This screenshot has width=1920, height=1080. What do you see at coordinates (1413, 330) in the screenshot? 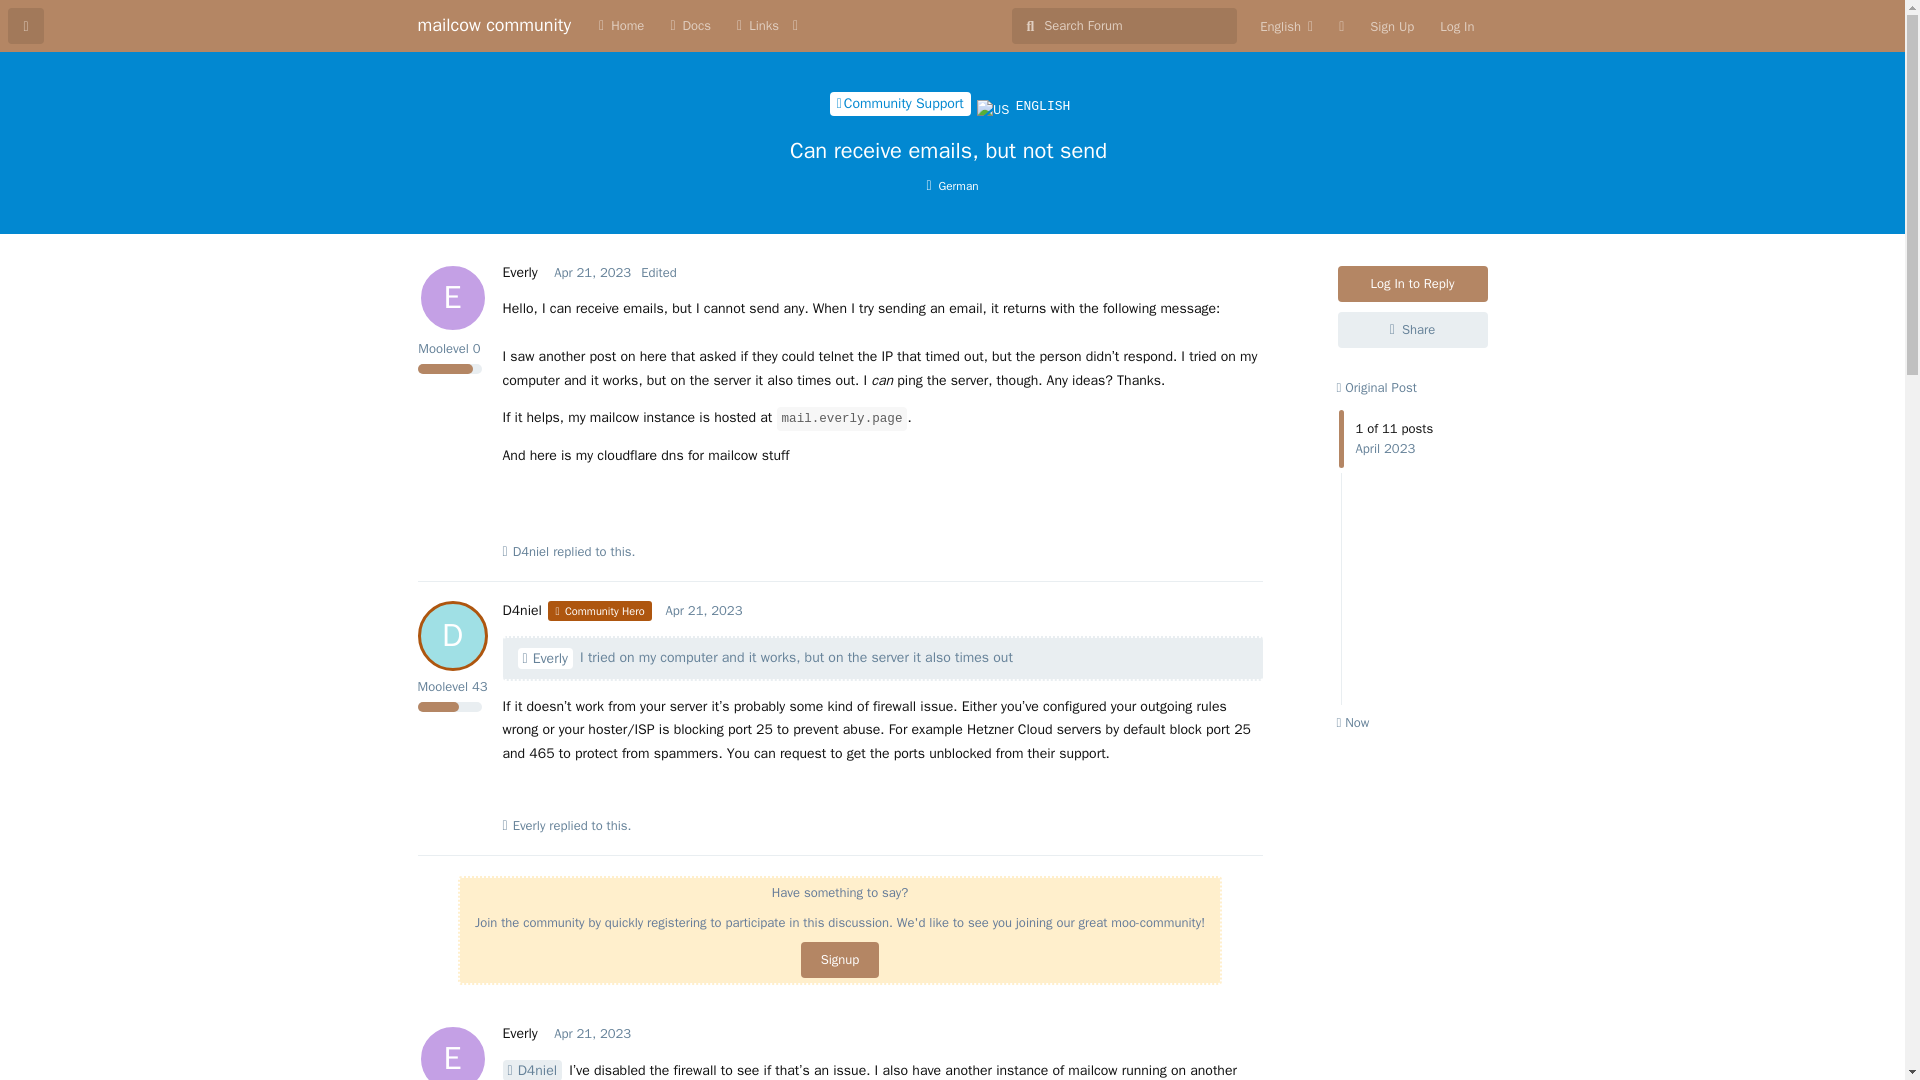
I see `Share` at bounding box center [1413, 330].